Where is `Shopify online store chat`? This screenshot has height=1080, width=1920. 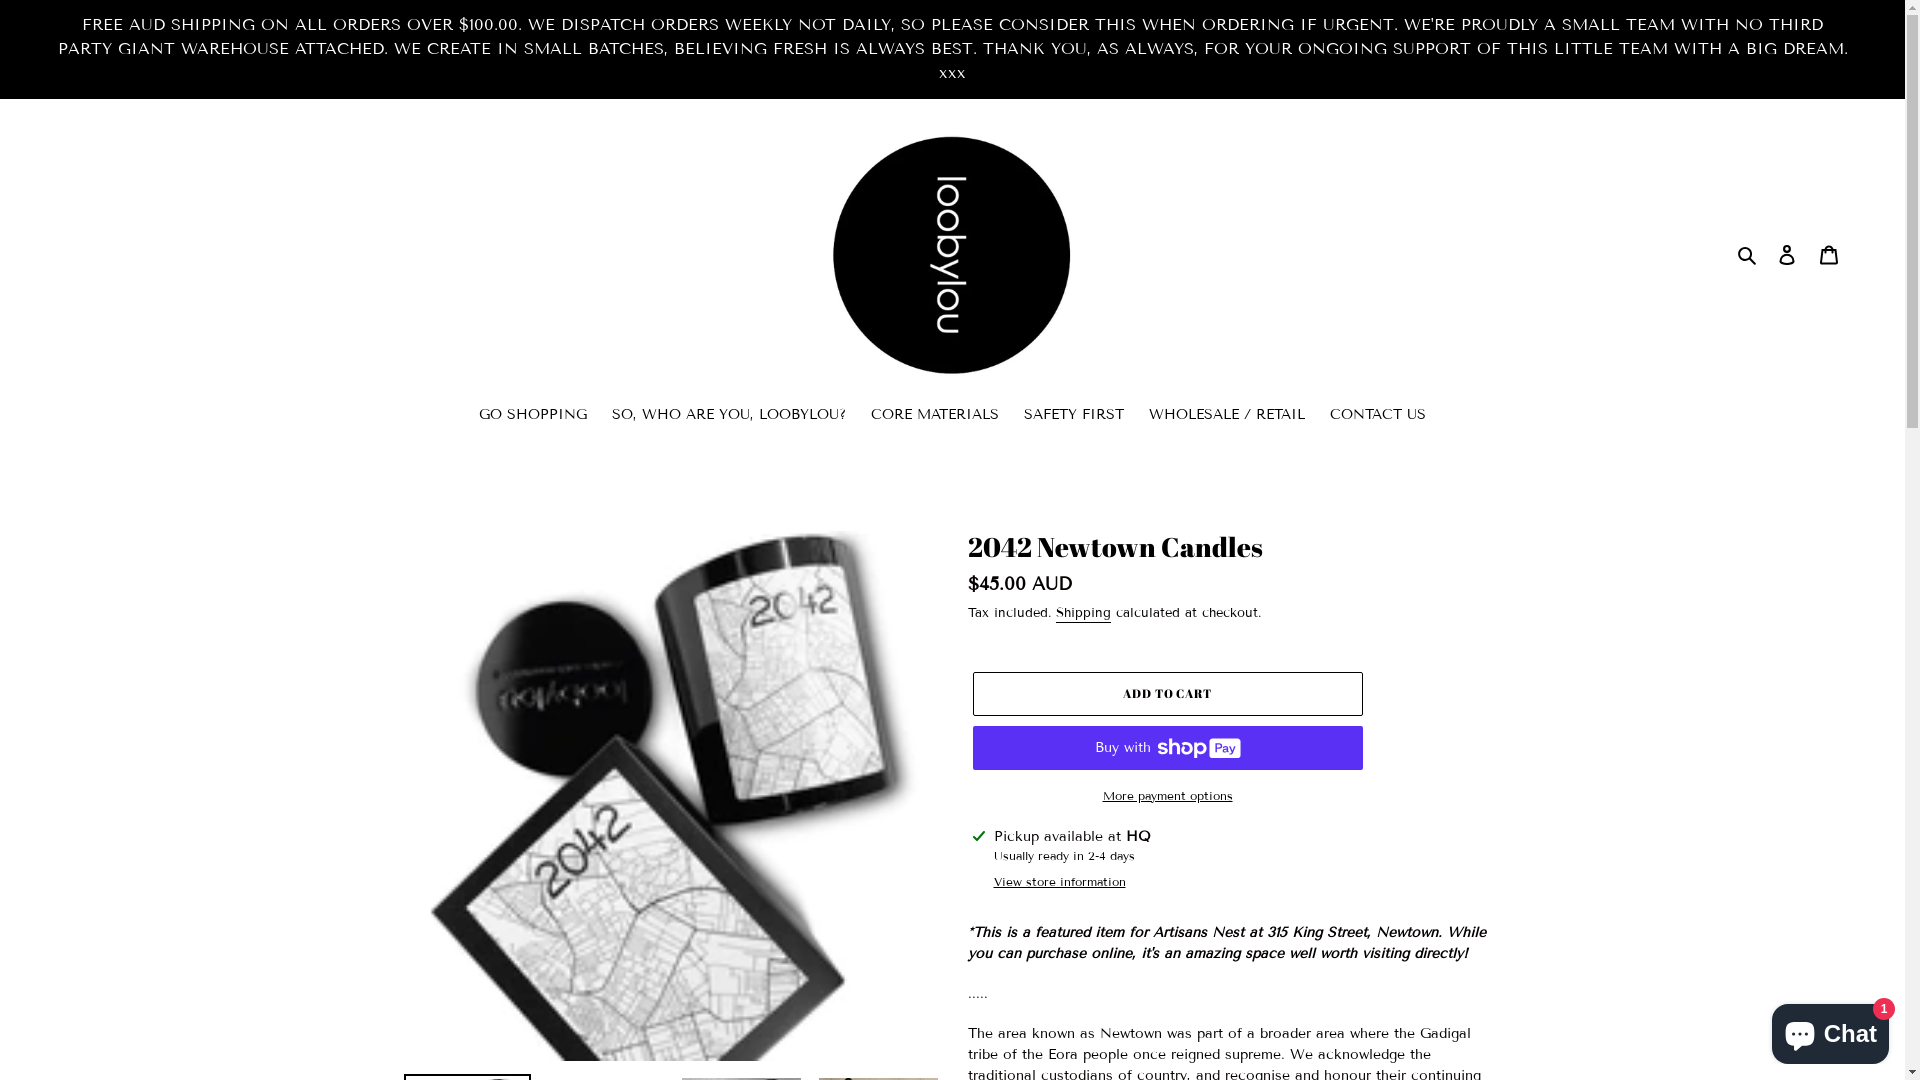 Shopify online store chat is located at coordinates (1830, 1030).